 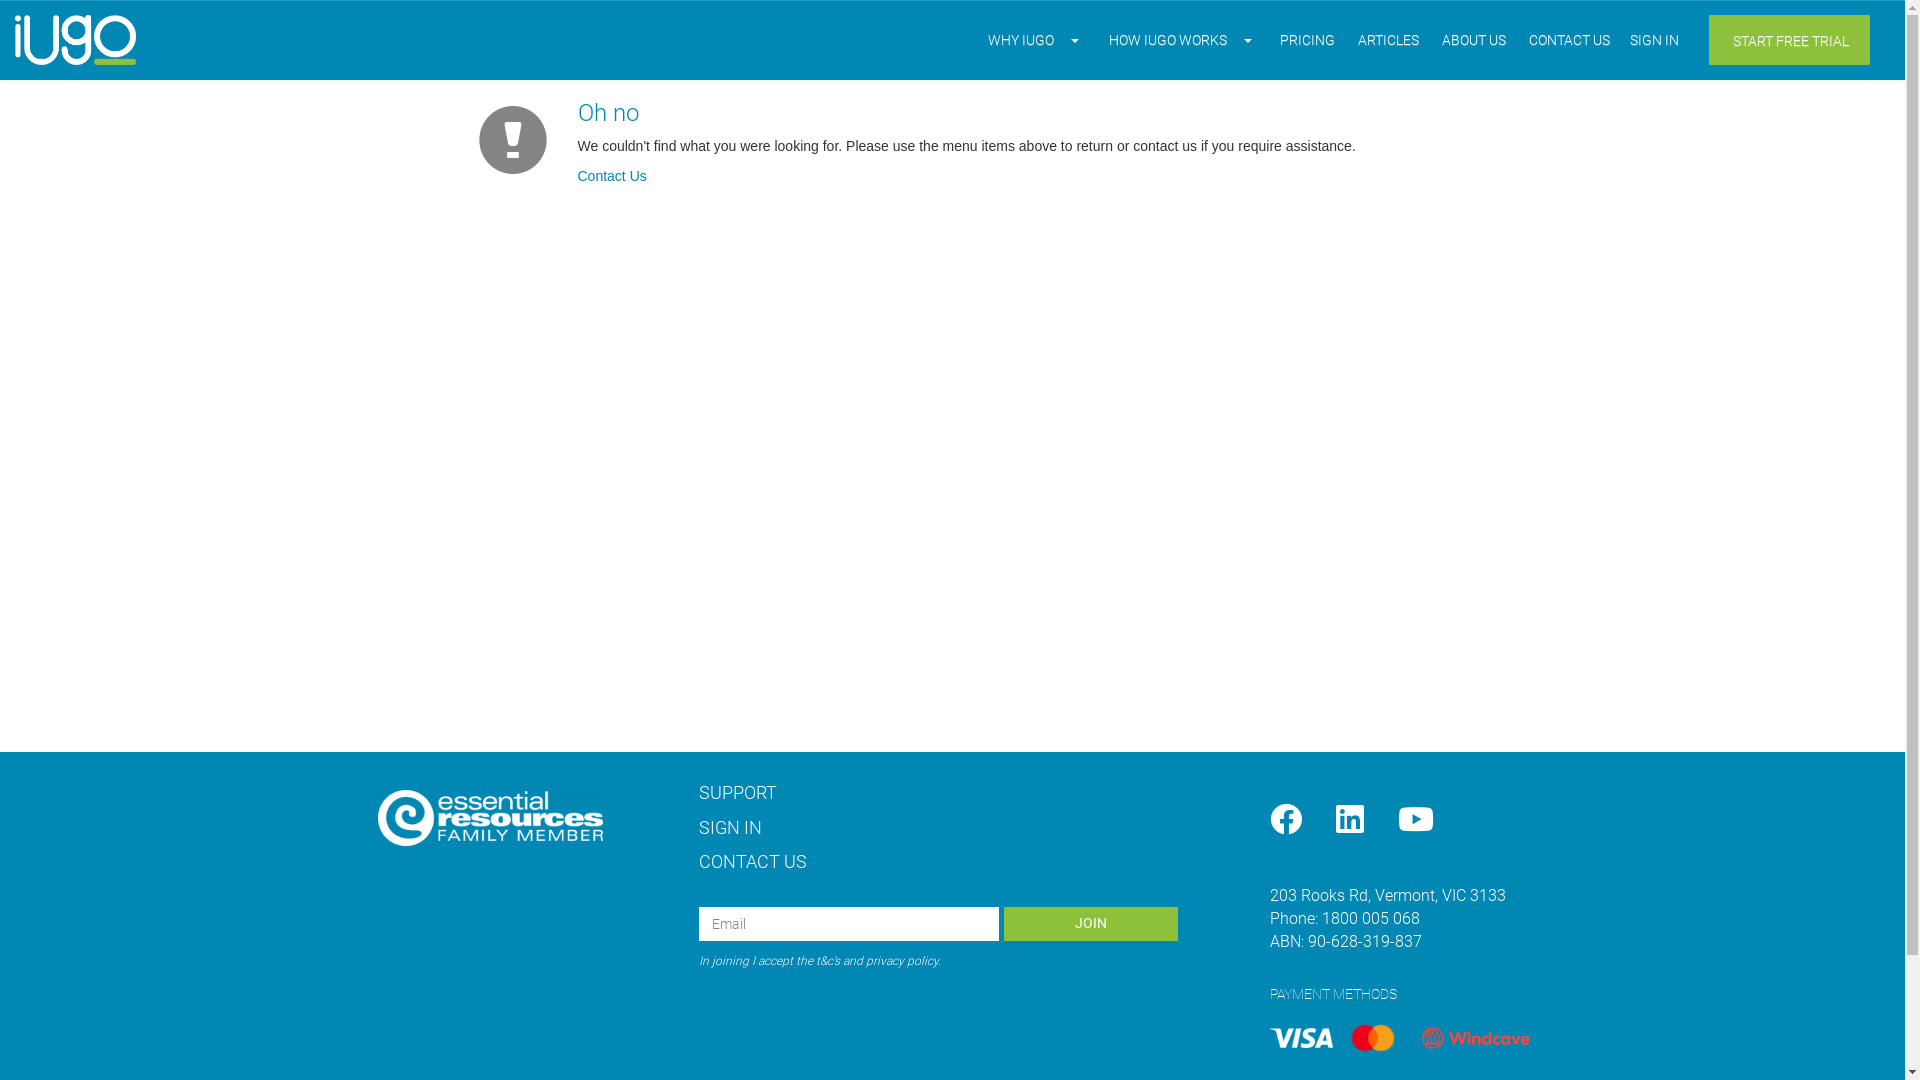 What do you see at coordinates (612, 176) in the screenshot?
I see `Contact Us` at bounding box center [612, 176].